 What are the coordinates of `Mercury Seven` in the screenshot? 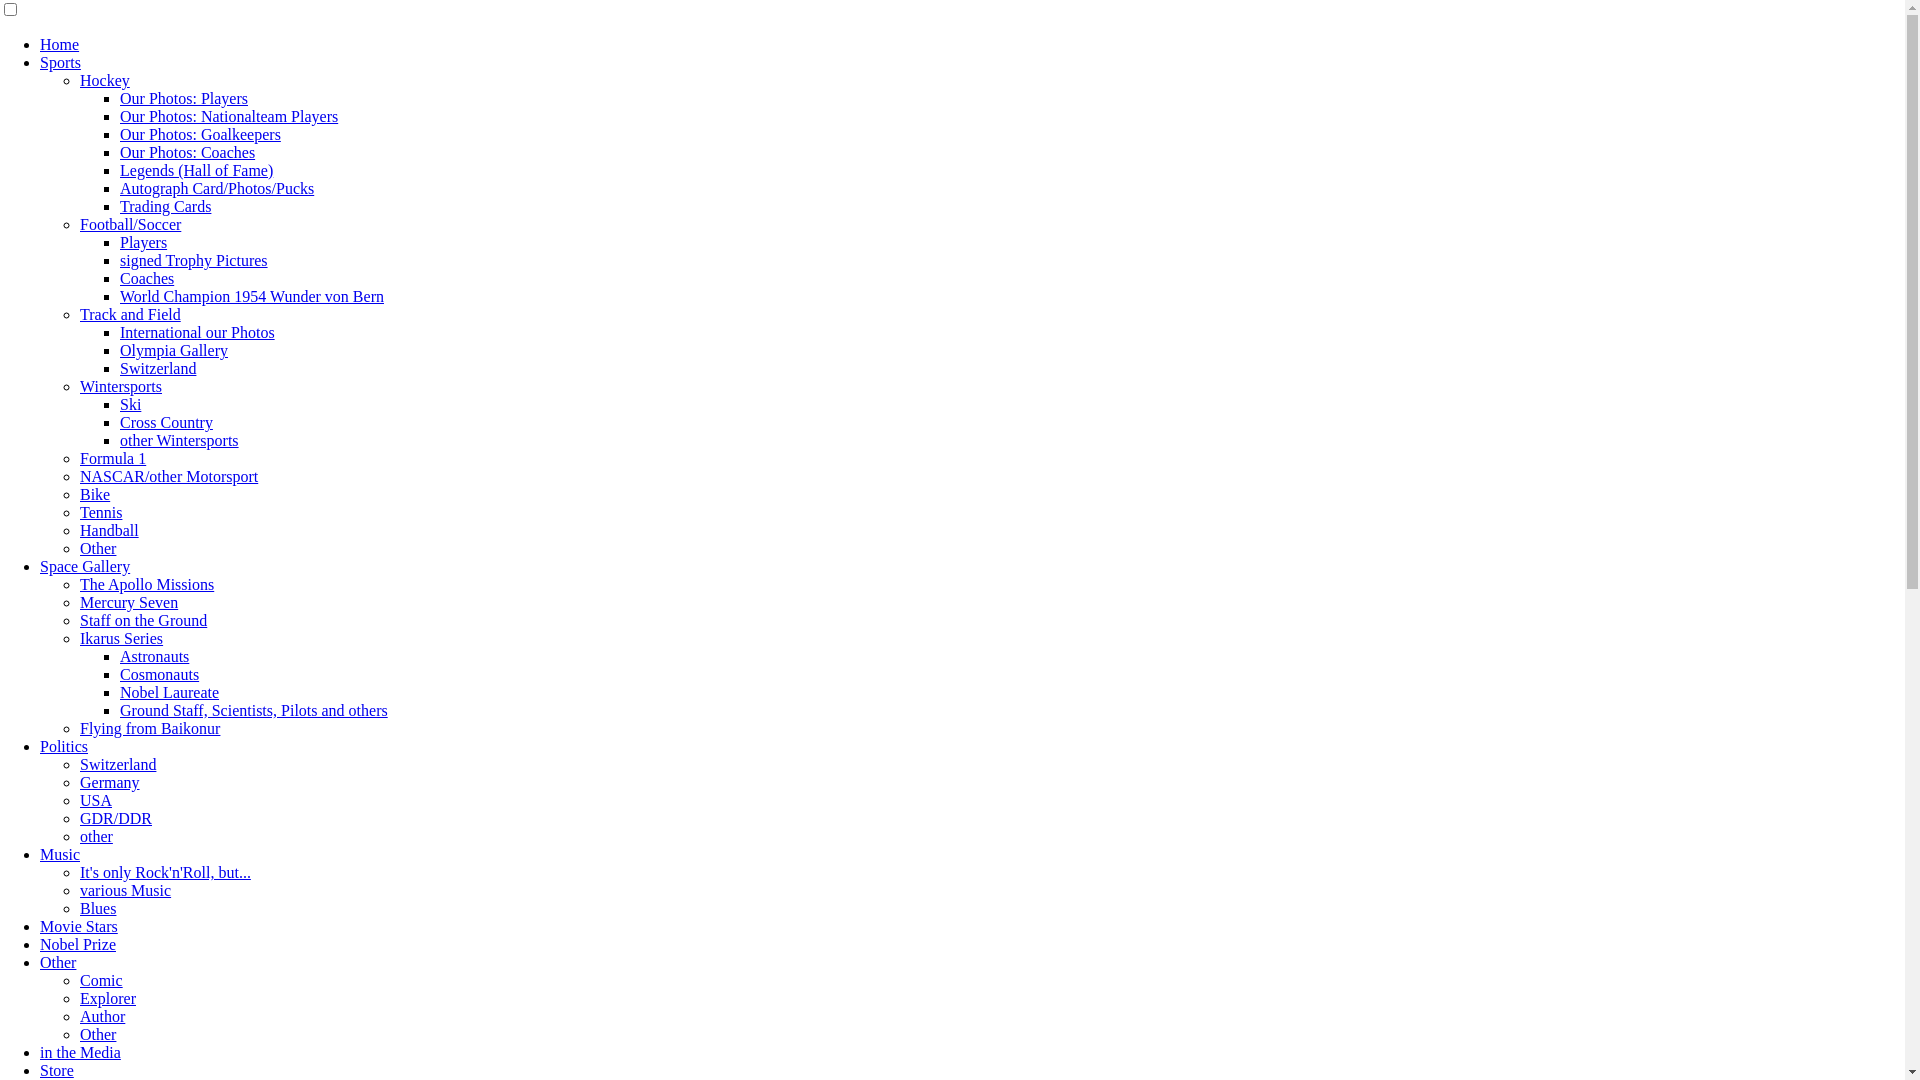 It's located at (129, 602).